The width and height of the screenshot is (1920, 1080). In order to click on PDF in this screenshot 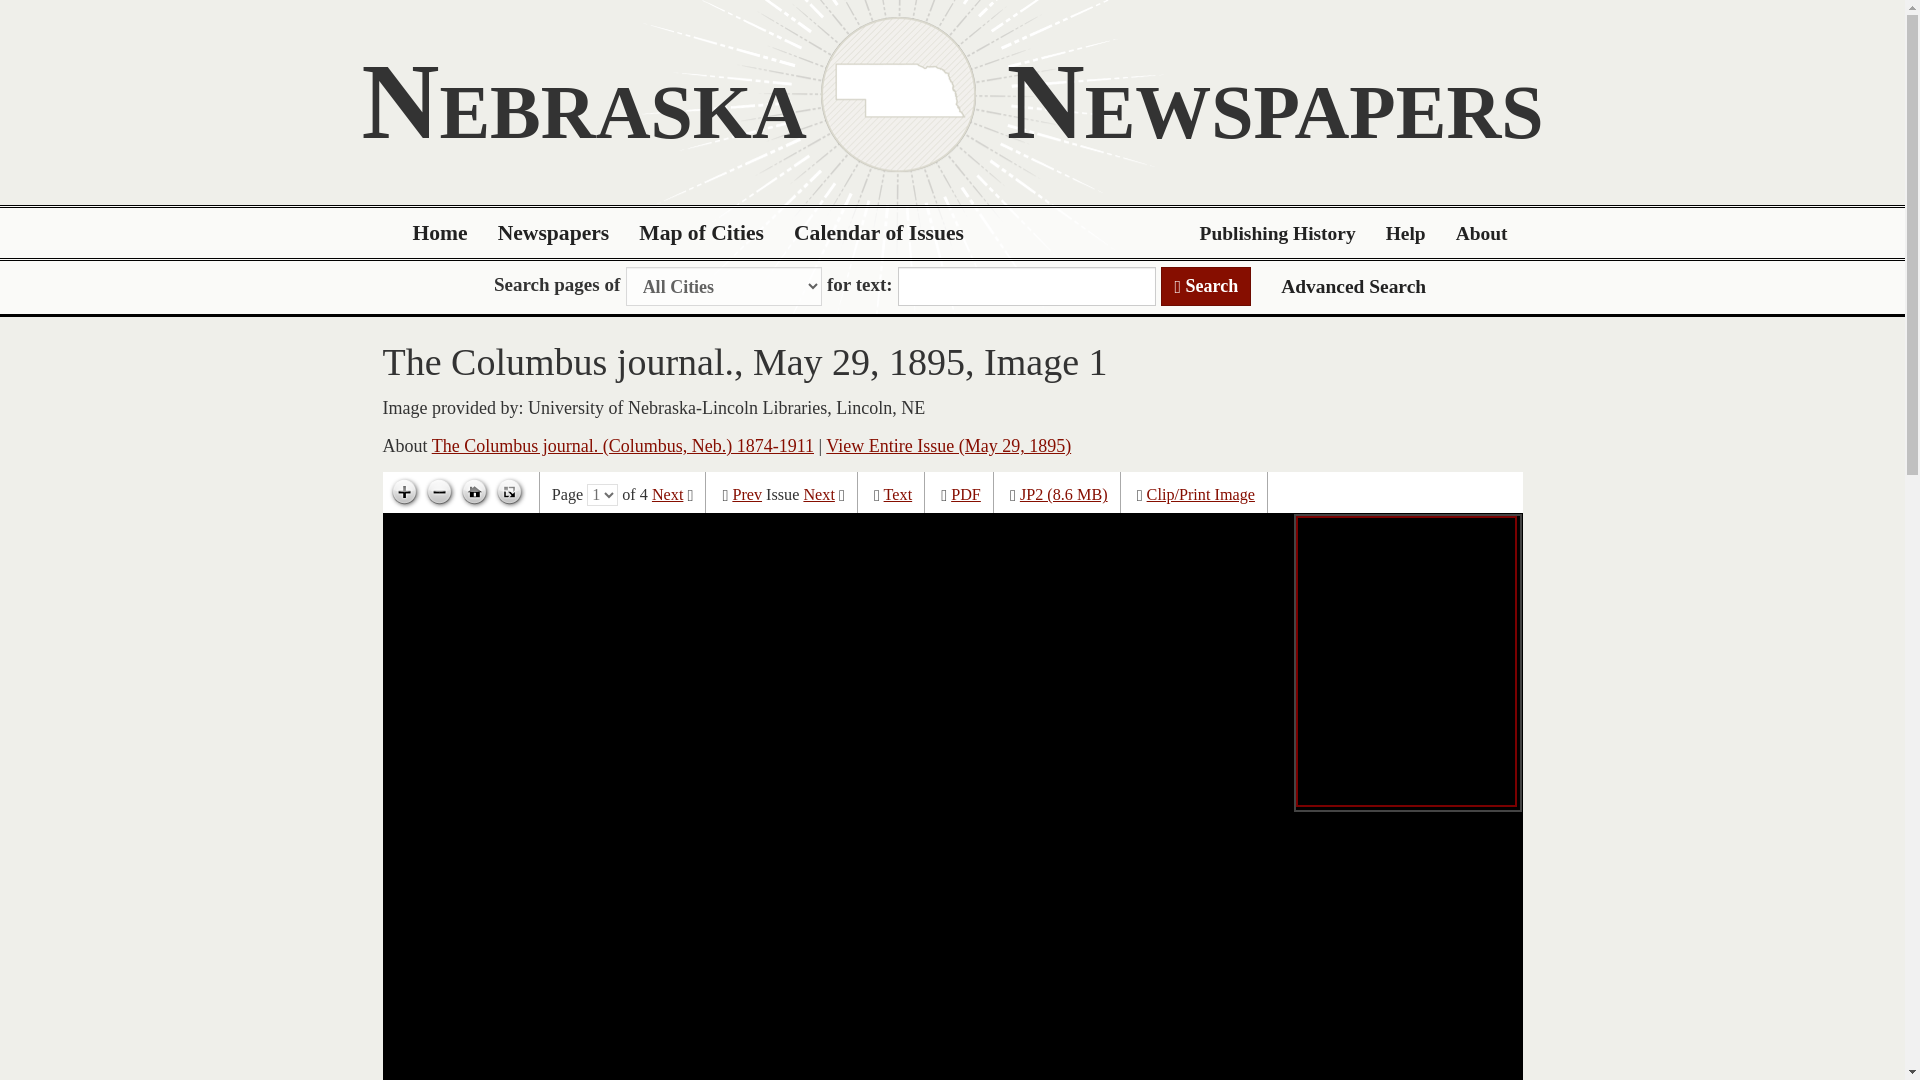, I will do `click(966, 495)`.